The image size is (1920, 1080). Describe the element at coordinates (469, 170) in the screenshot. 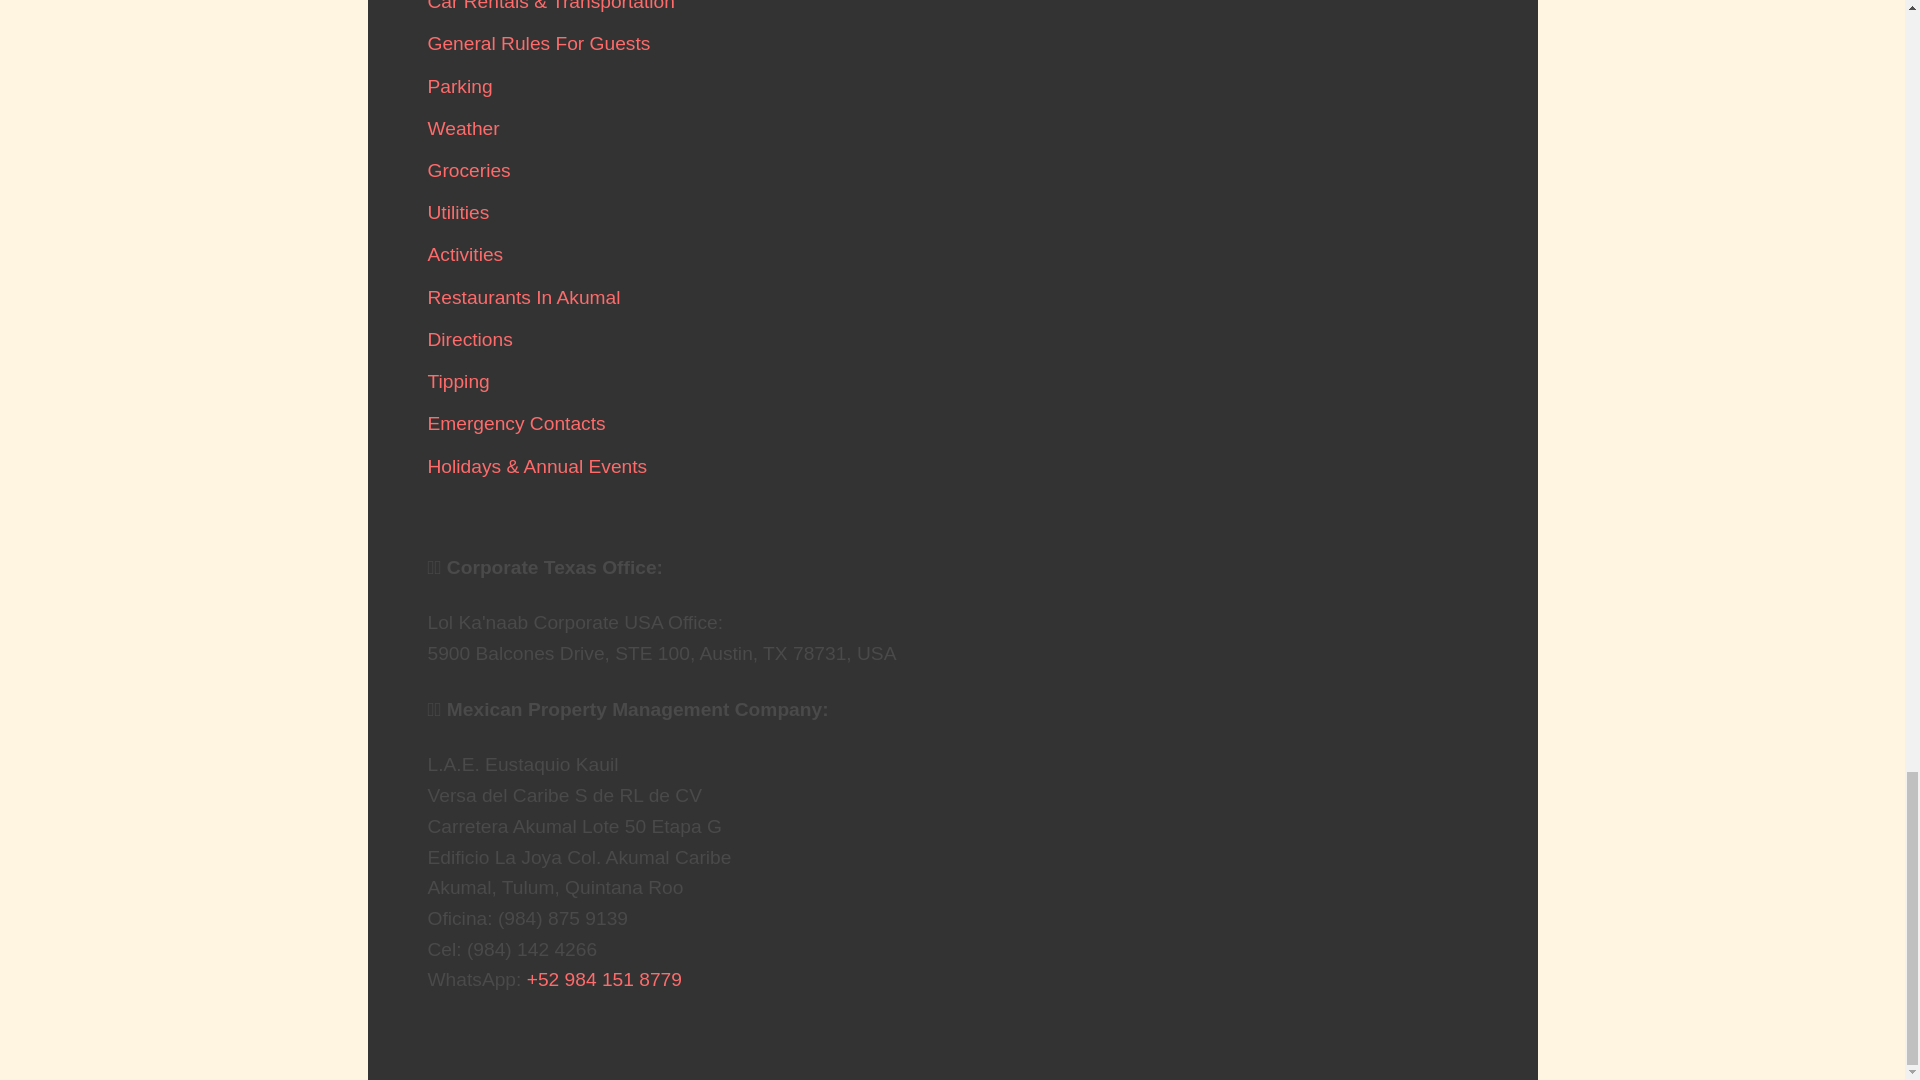

I see `Groceries` at that location.